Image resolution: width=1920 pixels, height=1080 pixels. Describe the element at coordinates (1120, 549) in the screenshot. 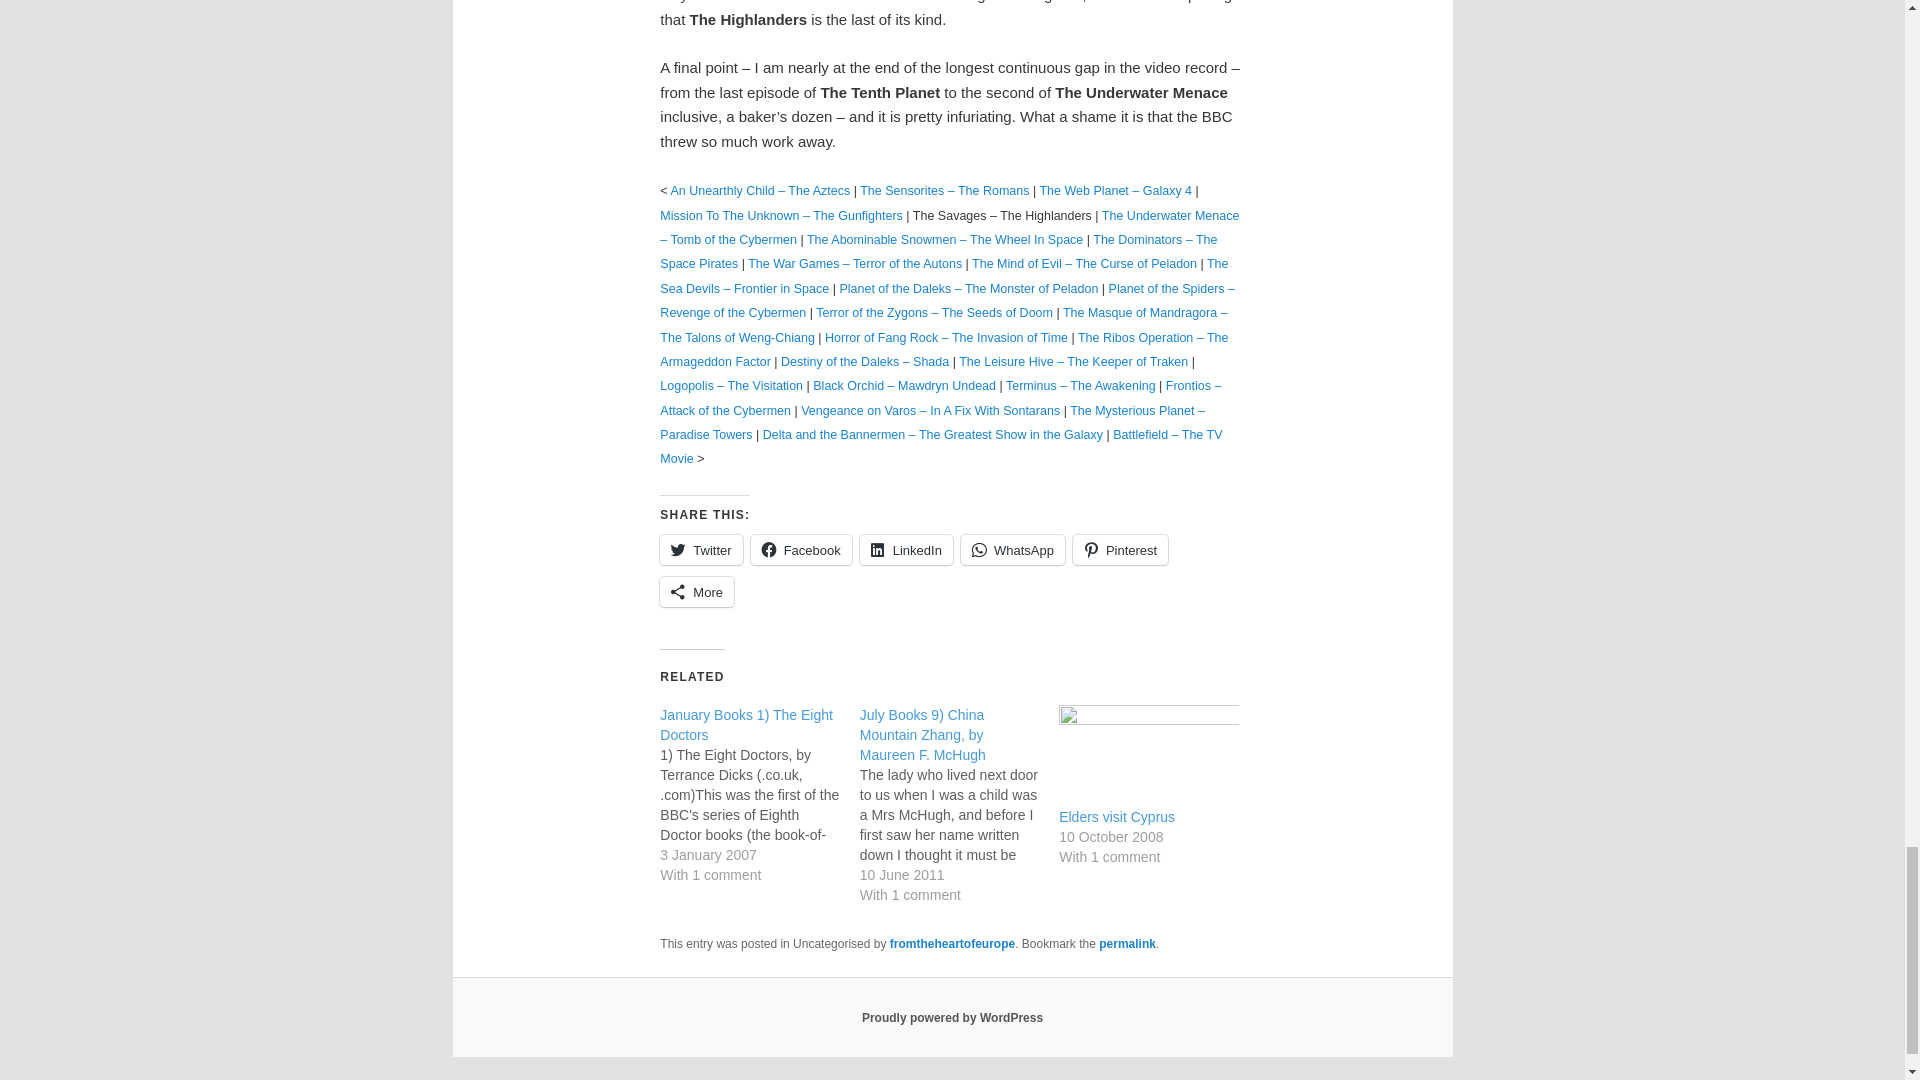

I see `Click to share on Pinterest` at that location.